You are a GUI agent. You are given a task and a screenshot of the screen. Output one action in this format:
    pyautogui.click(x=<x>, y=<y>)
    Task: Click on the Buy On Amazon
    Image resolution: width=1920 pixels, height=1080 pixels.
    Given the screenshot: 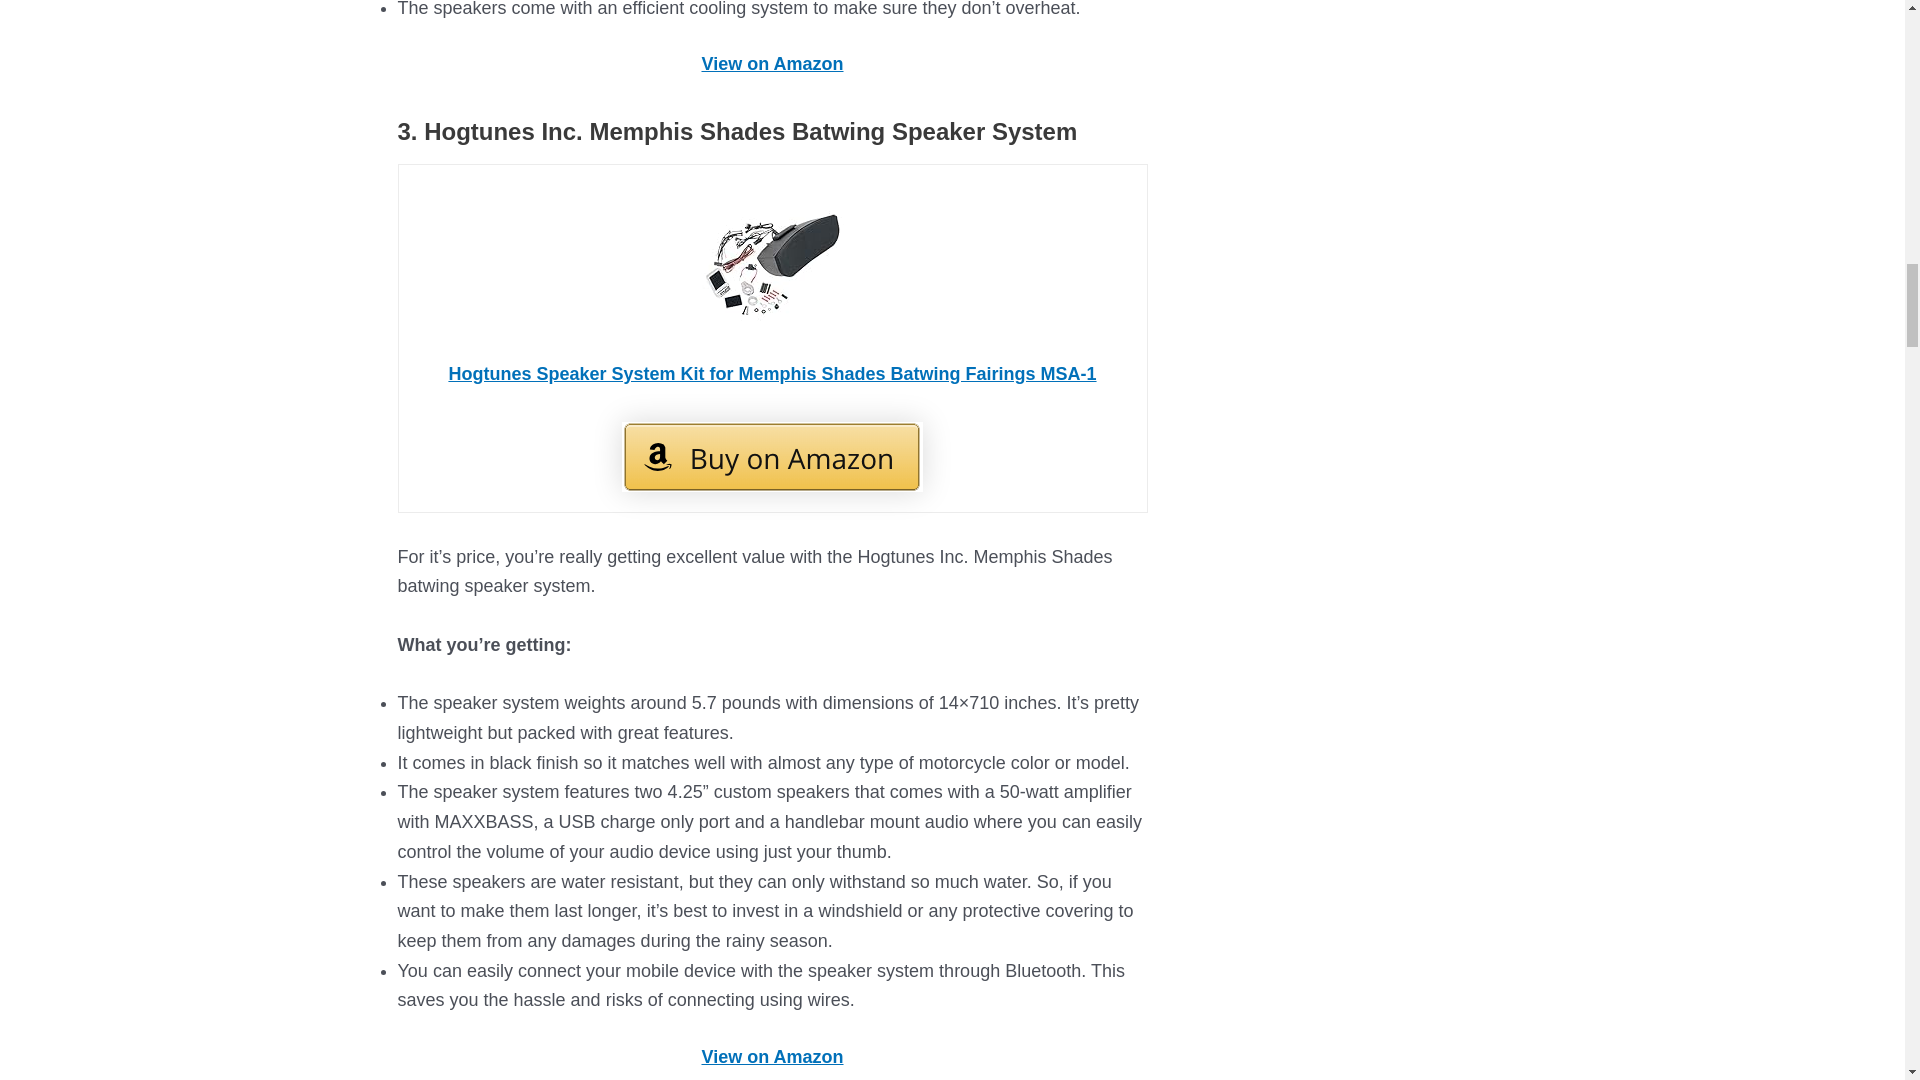 What is the action you would take?
    pyautogui.click(x=772, y=457)
    